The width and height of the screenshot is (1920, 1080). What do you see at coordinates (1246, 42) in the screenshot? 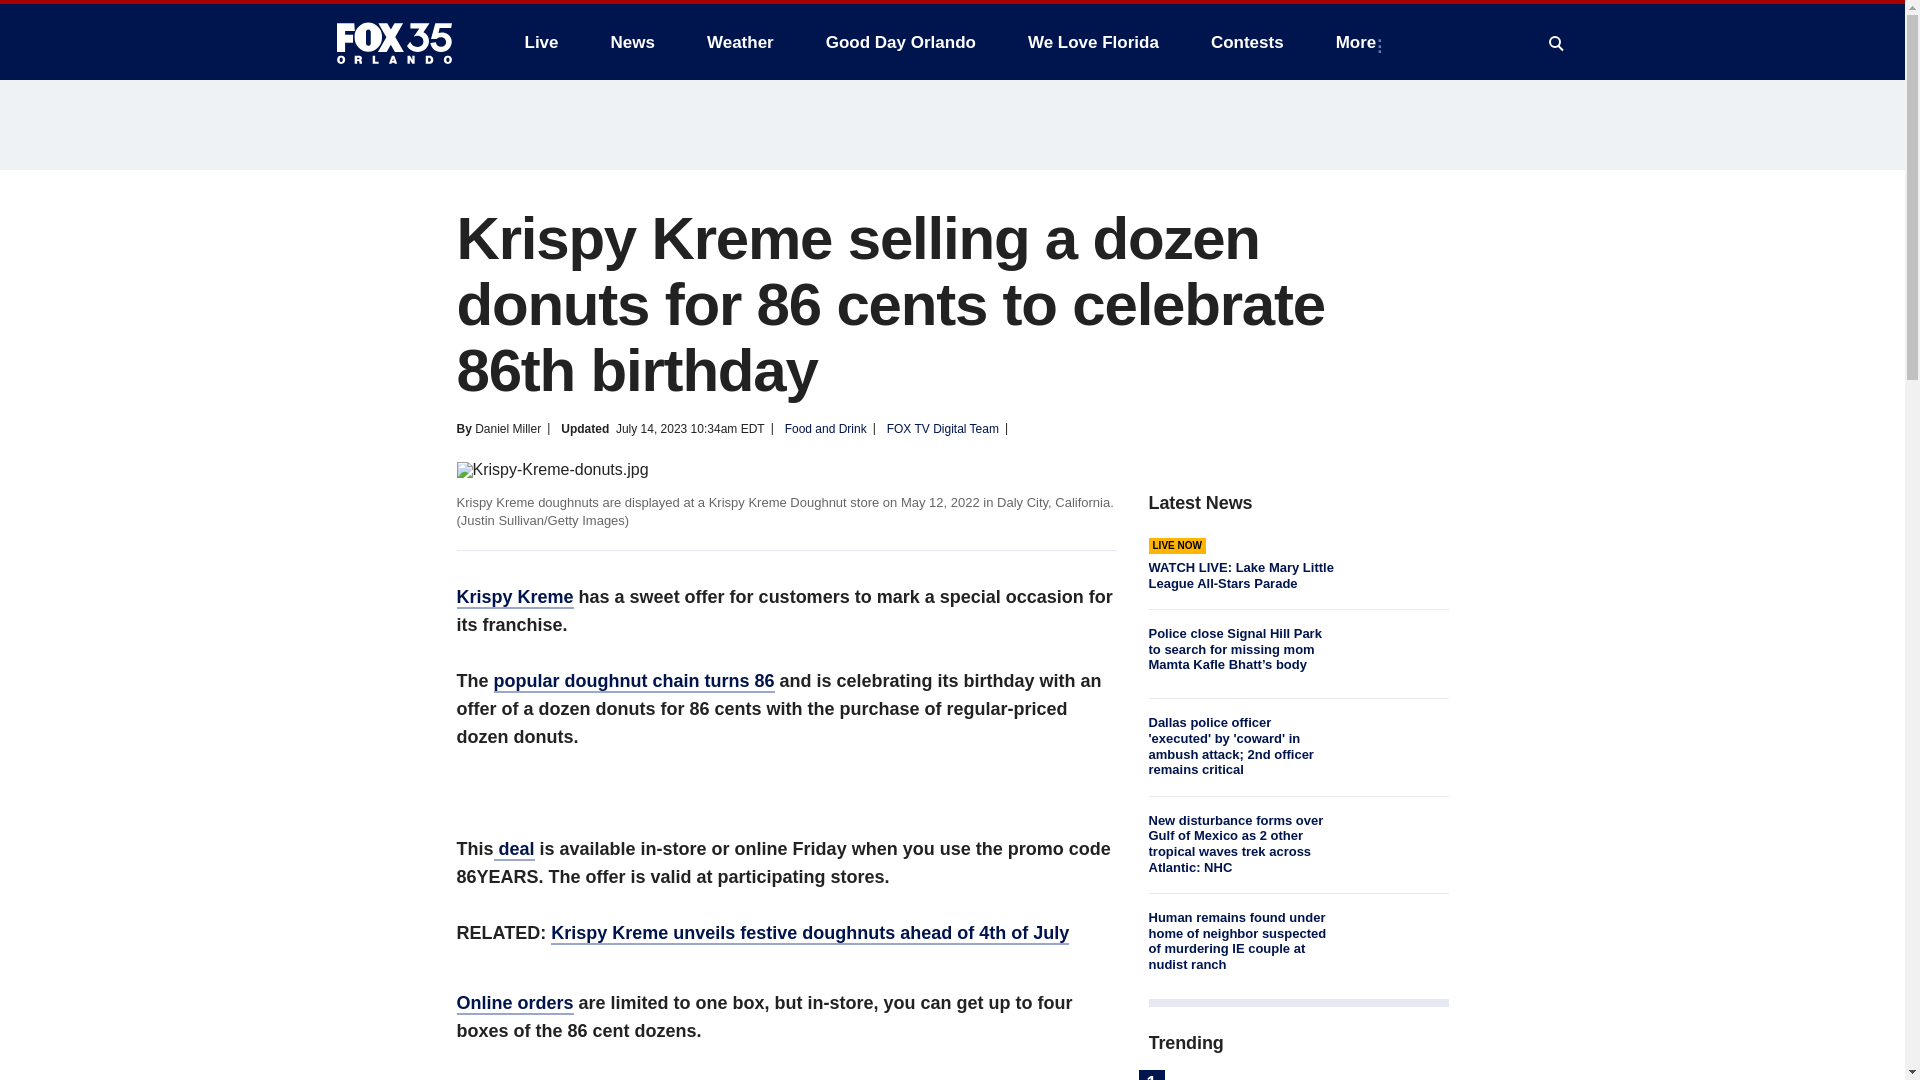
I see `Contests` at bounding box center [1246, 42].